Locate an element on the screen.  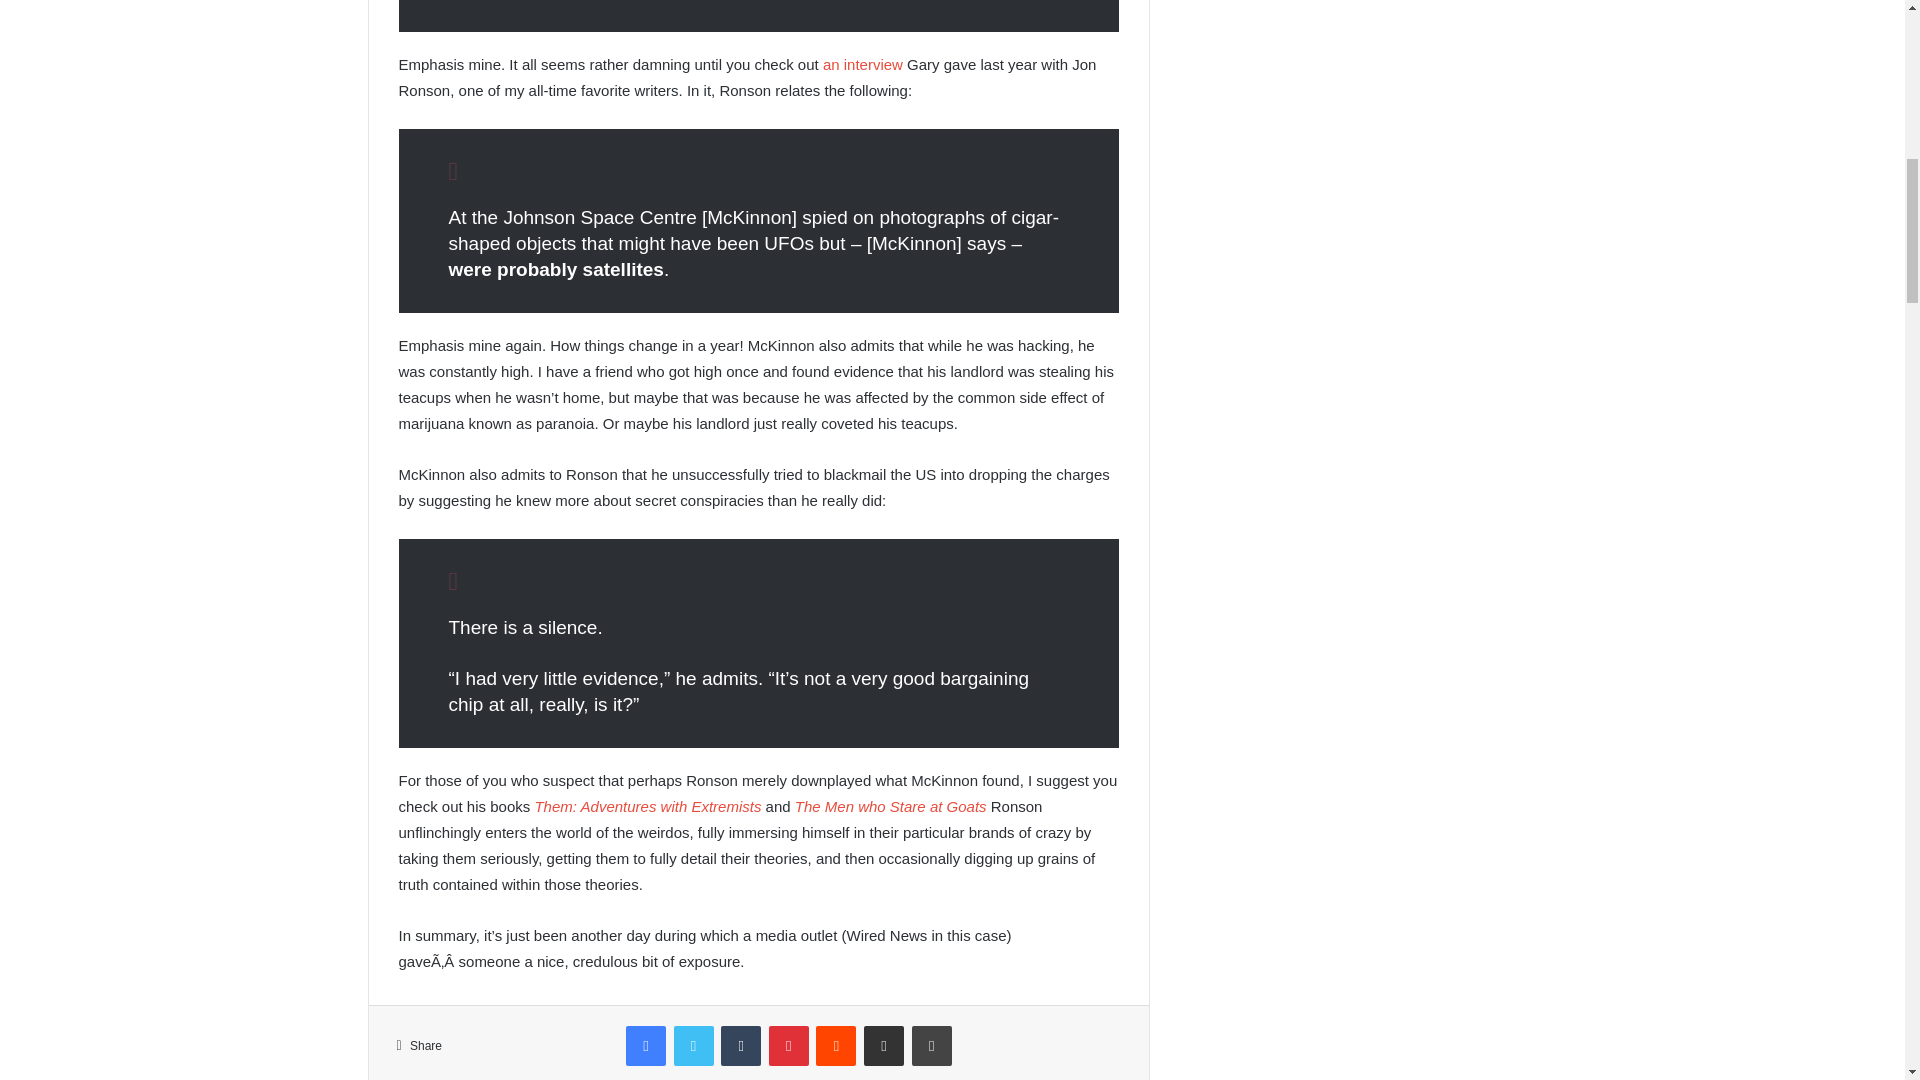
Print is located at coordinates (932, 1046).